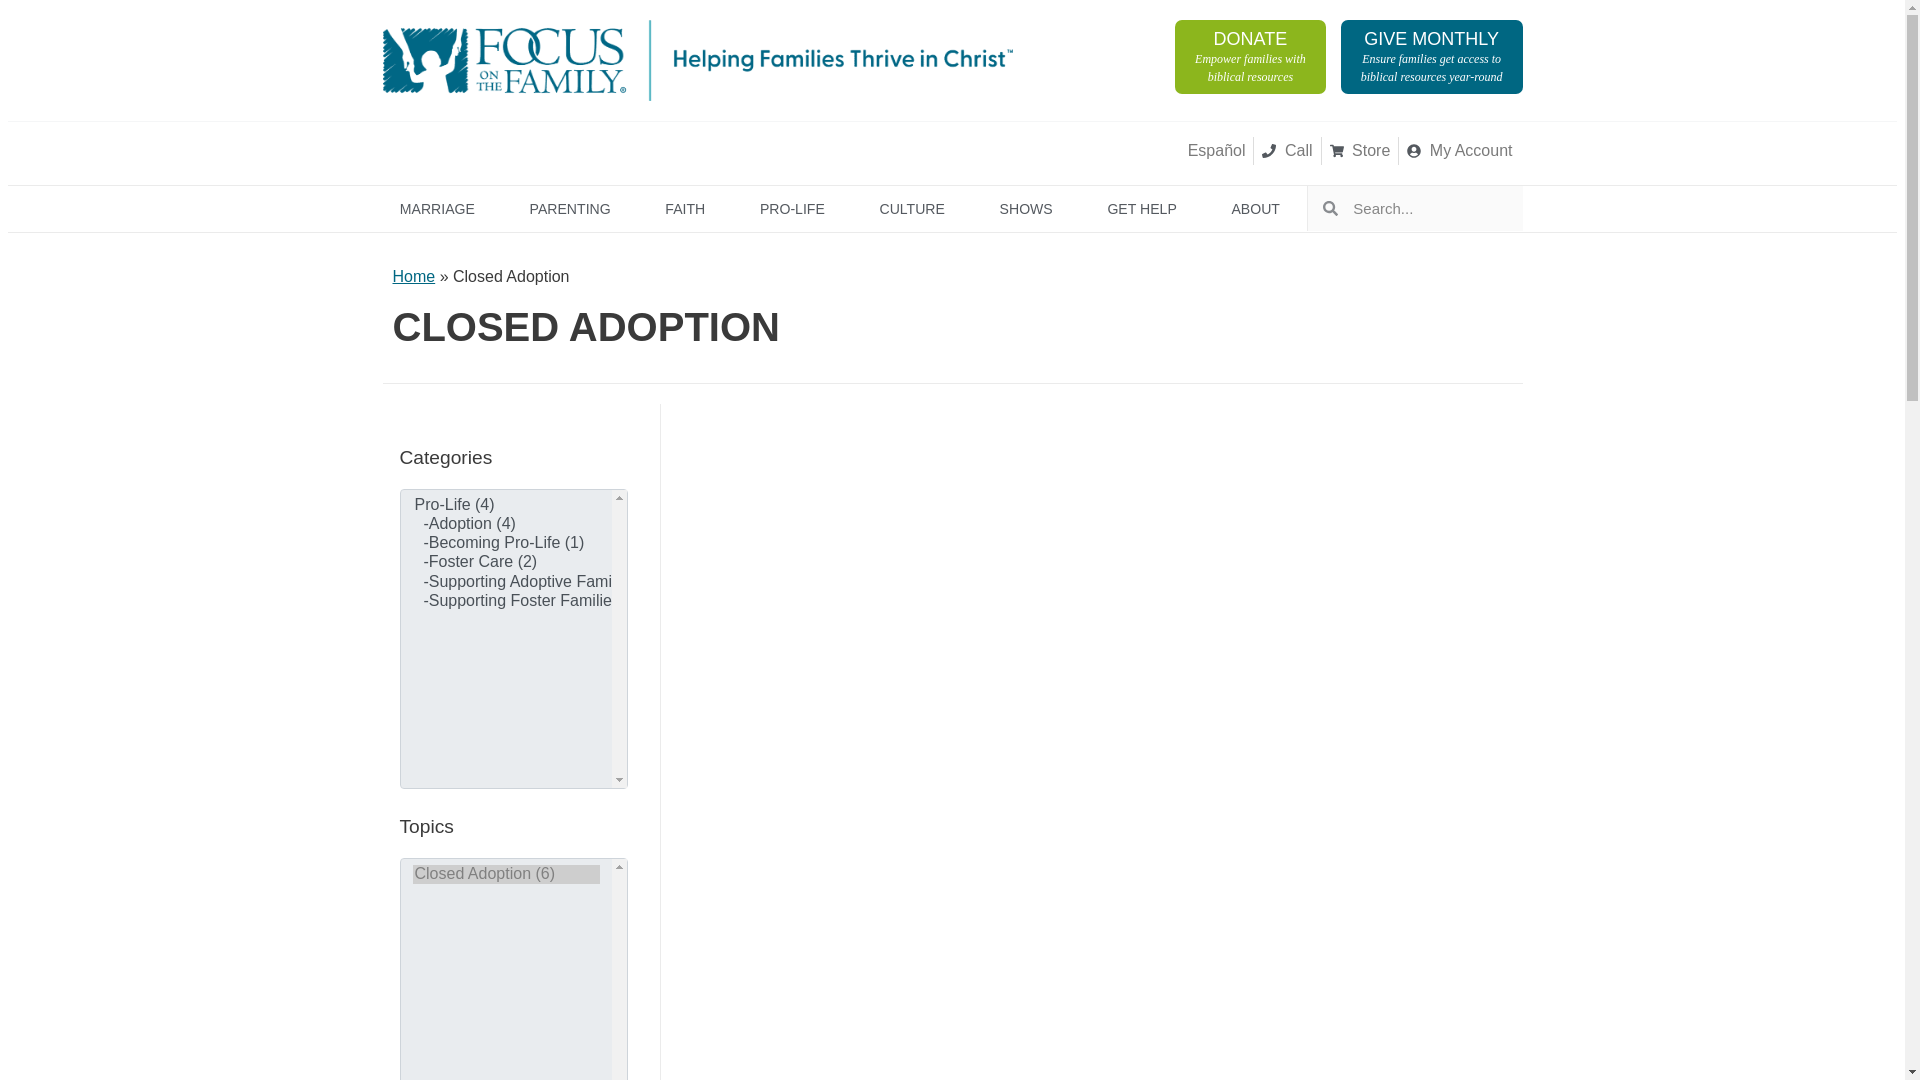 The height and width of the screenshot is (1080, 1920). What do you see at coordinates (792, 208) in the screenshot?
I see `Brio` at bounding box center [792, 208].